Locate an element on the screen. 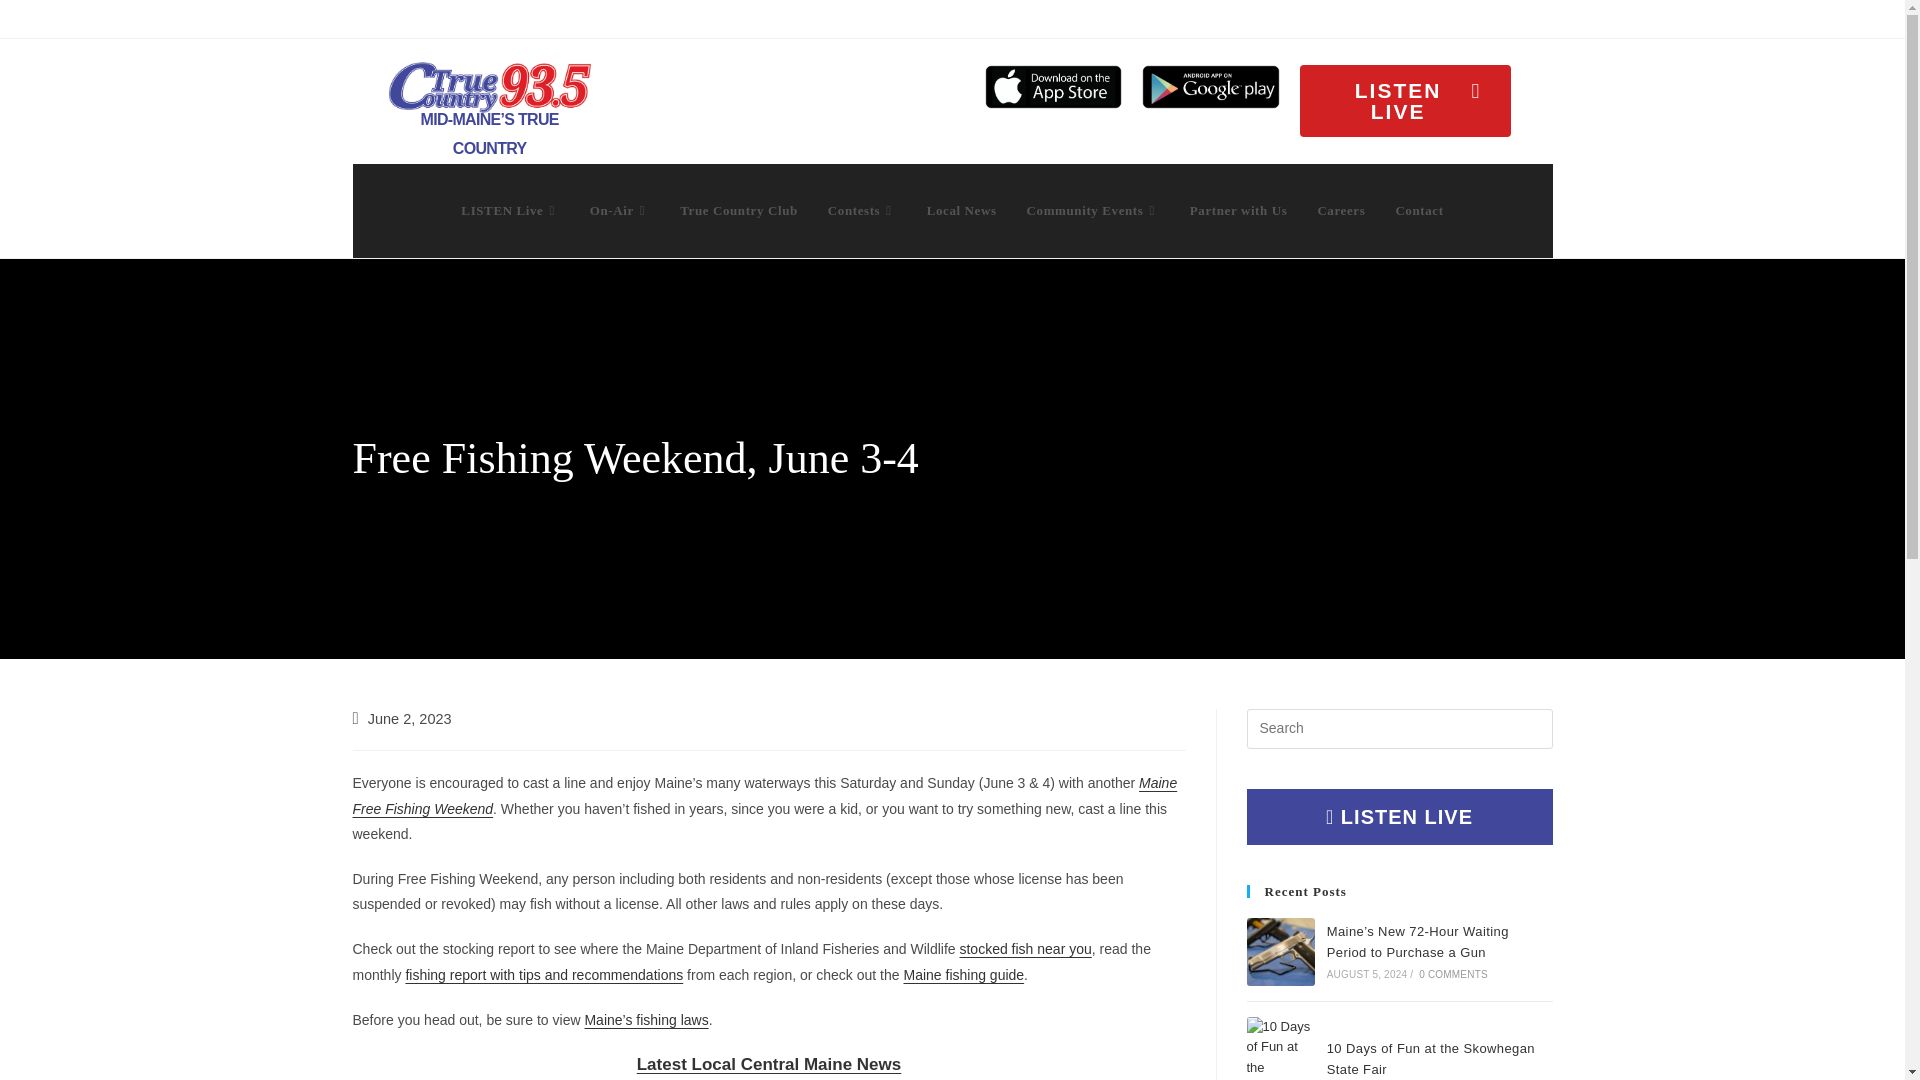 This screenshot has width=1920, height=1080. Local News is located at coordinates (962, 210).